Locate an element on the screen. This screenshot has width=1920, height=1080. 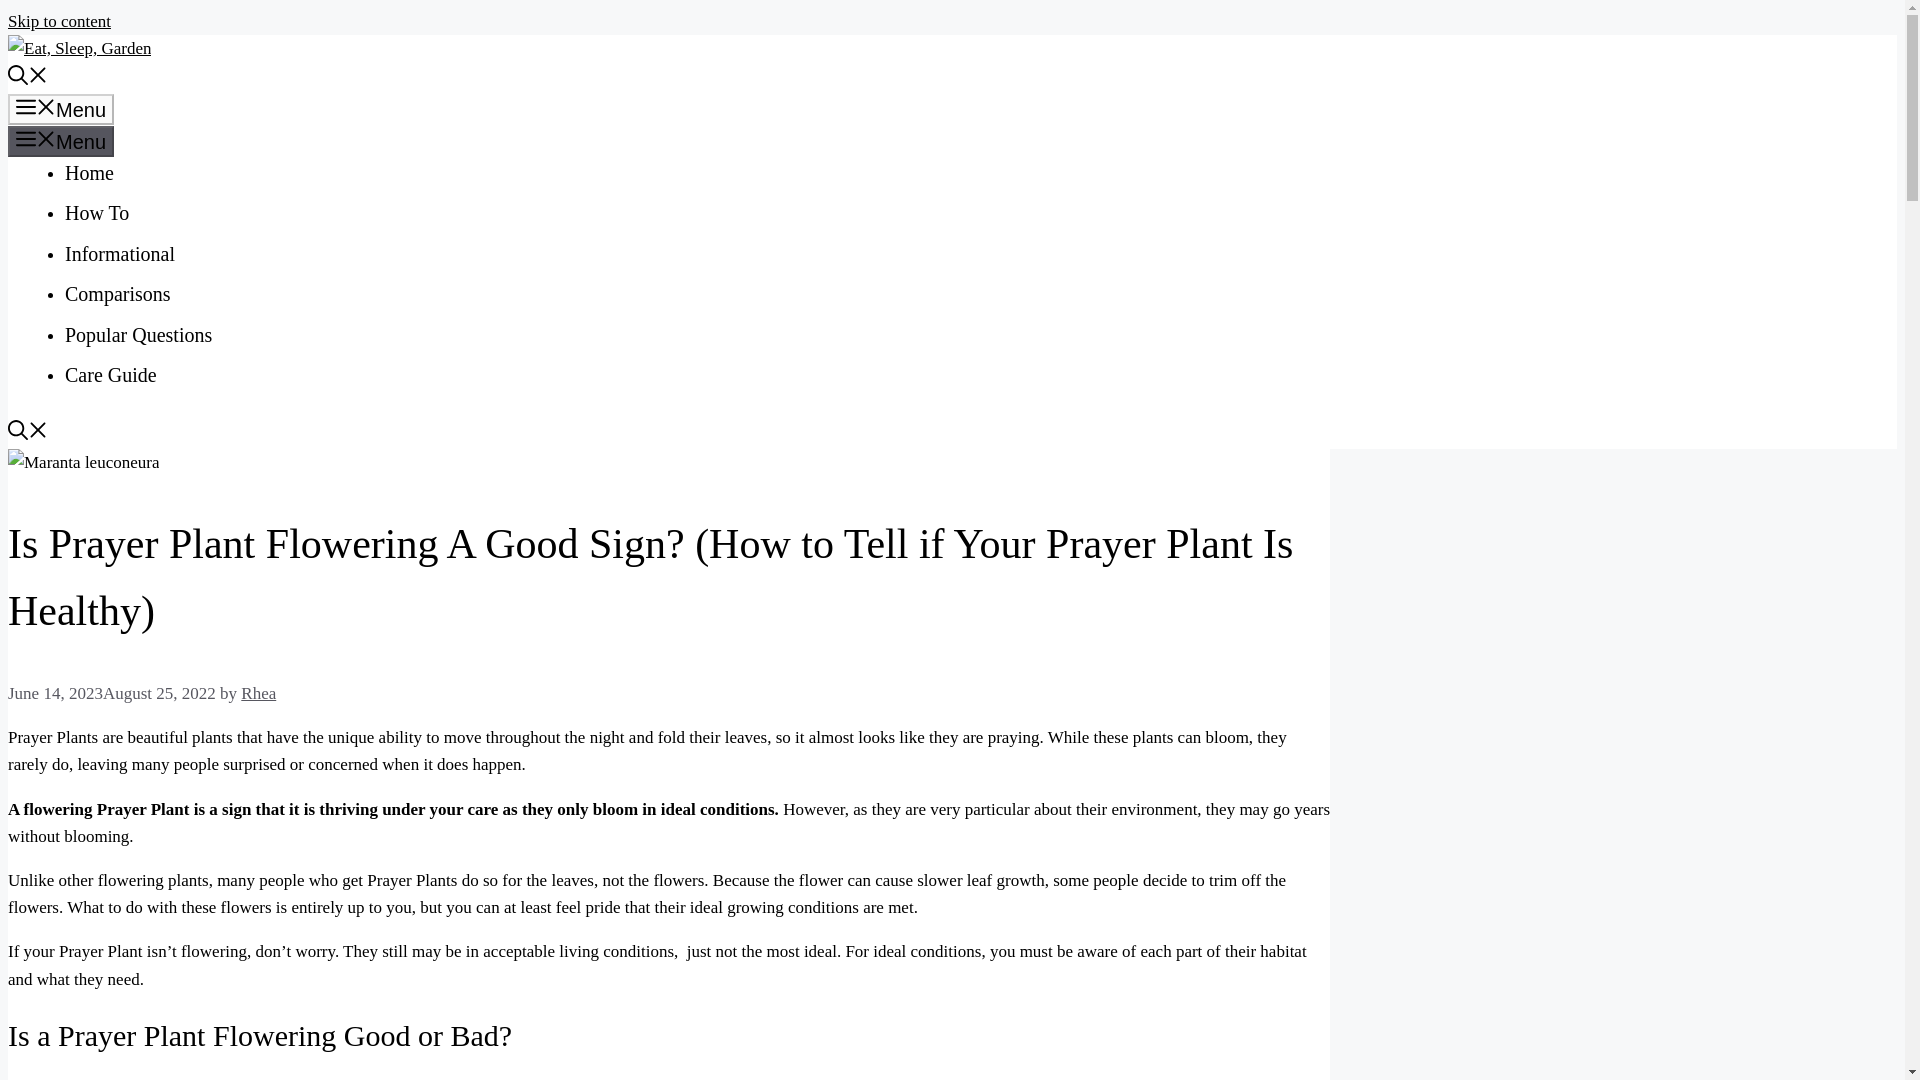
Comparisons is located at coordinates (118, 293).